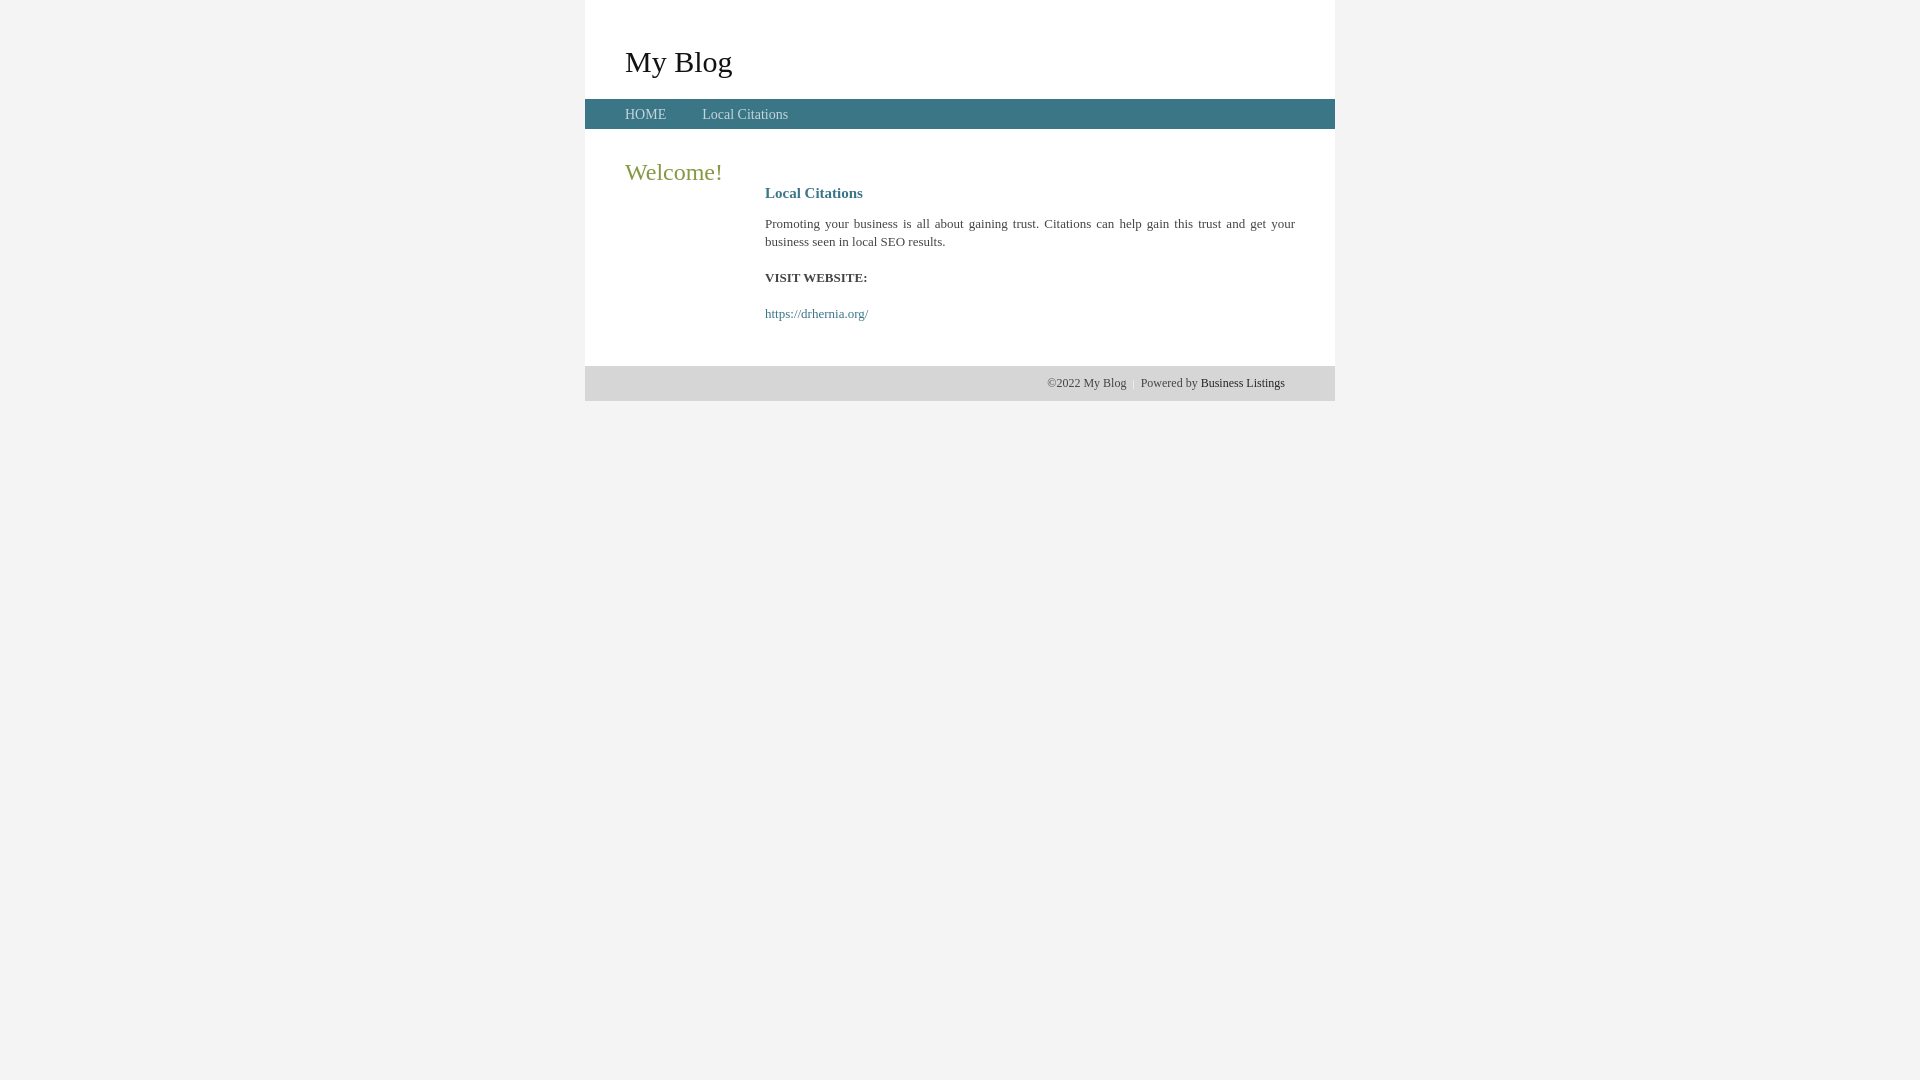 The width and height of the screenshot is (1920, 1080). Describe the element at coordinates (816, 314) in the screenshot. I see `https://drhernia.org/` at that location.